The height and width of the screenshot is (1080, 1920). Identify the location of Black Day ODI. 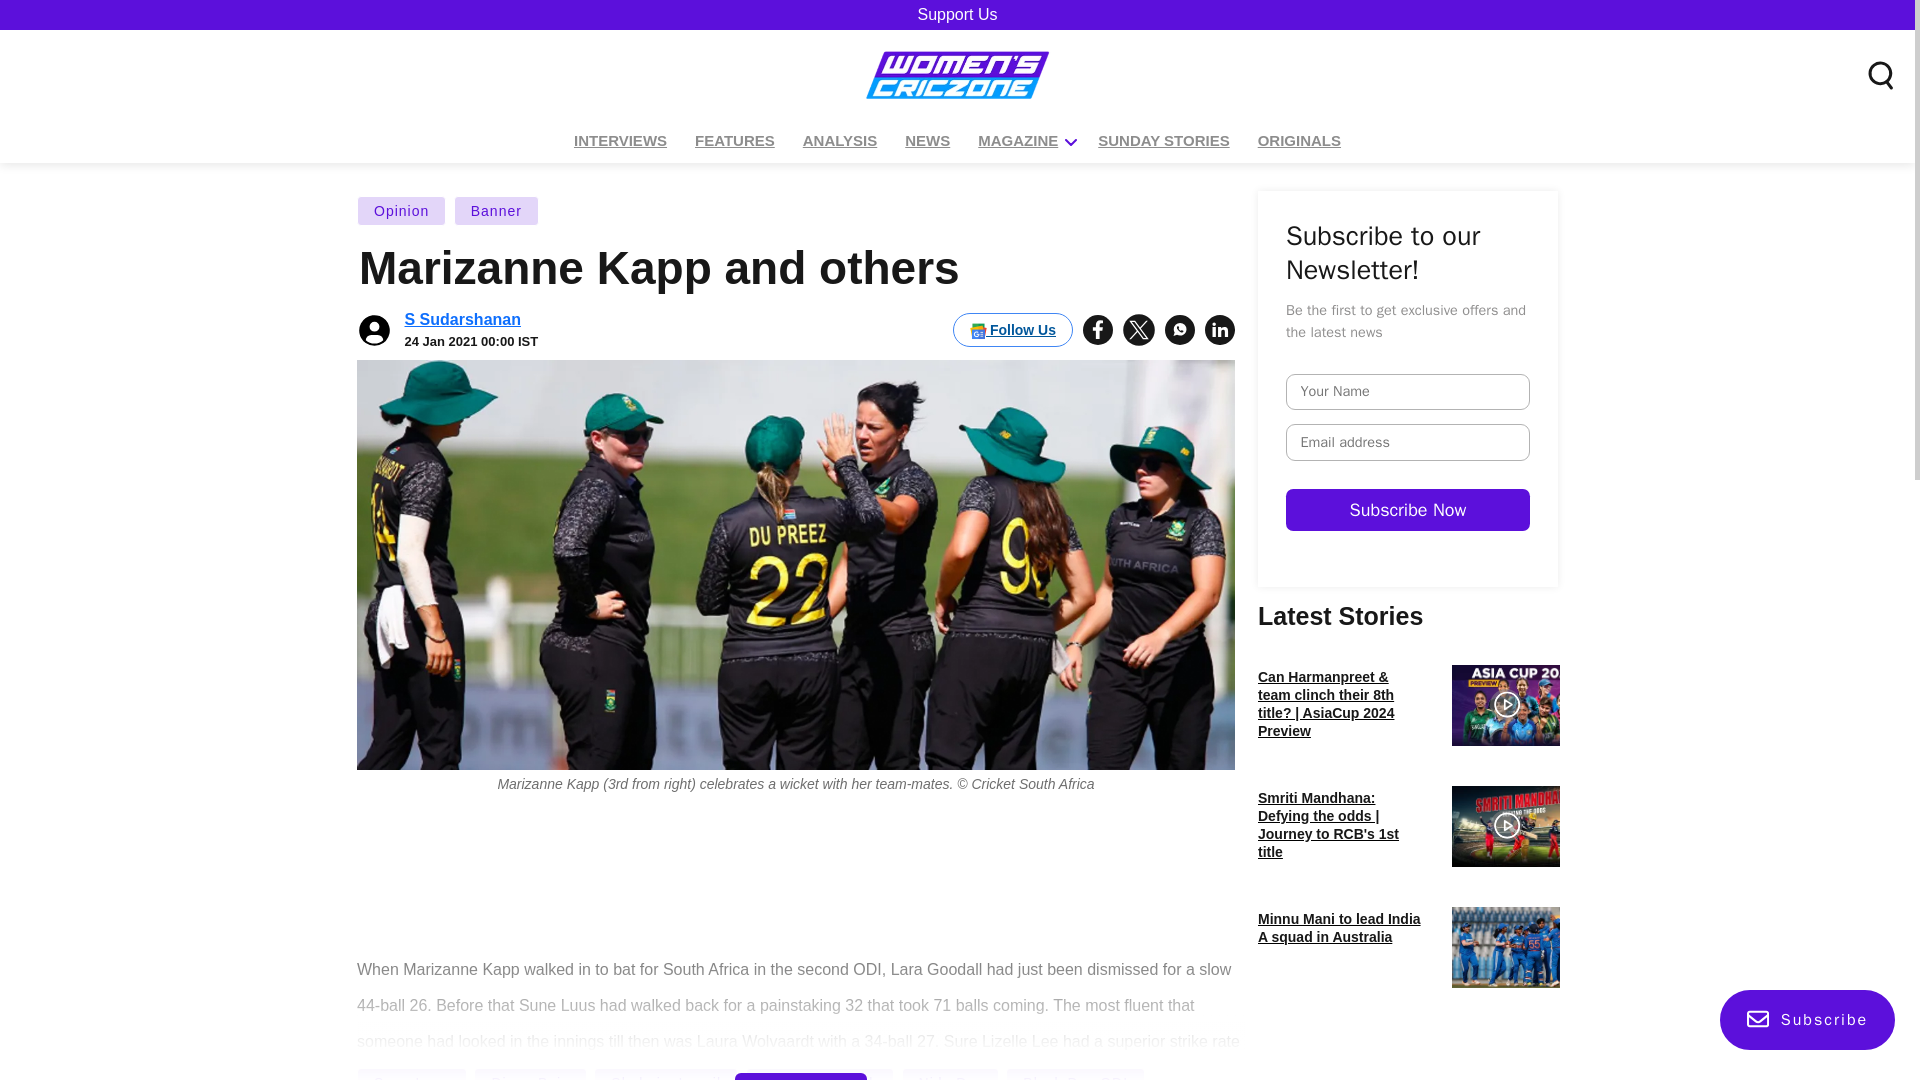
(1075, 1074).